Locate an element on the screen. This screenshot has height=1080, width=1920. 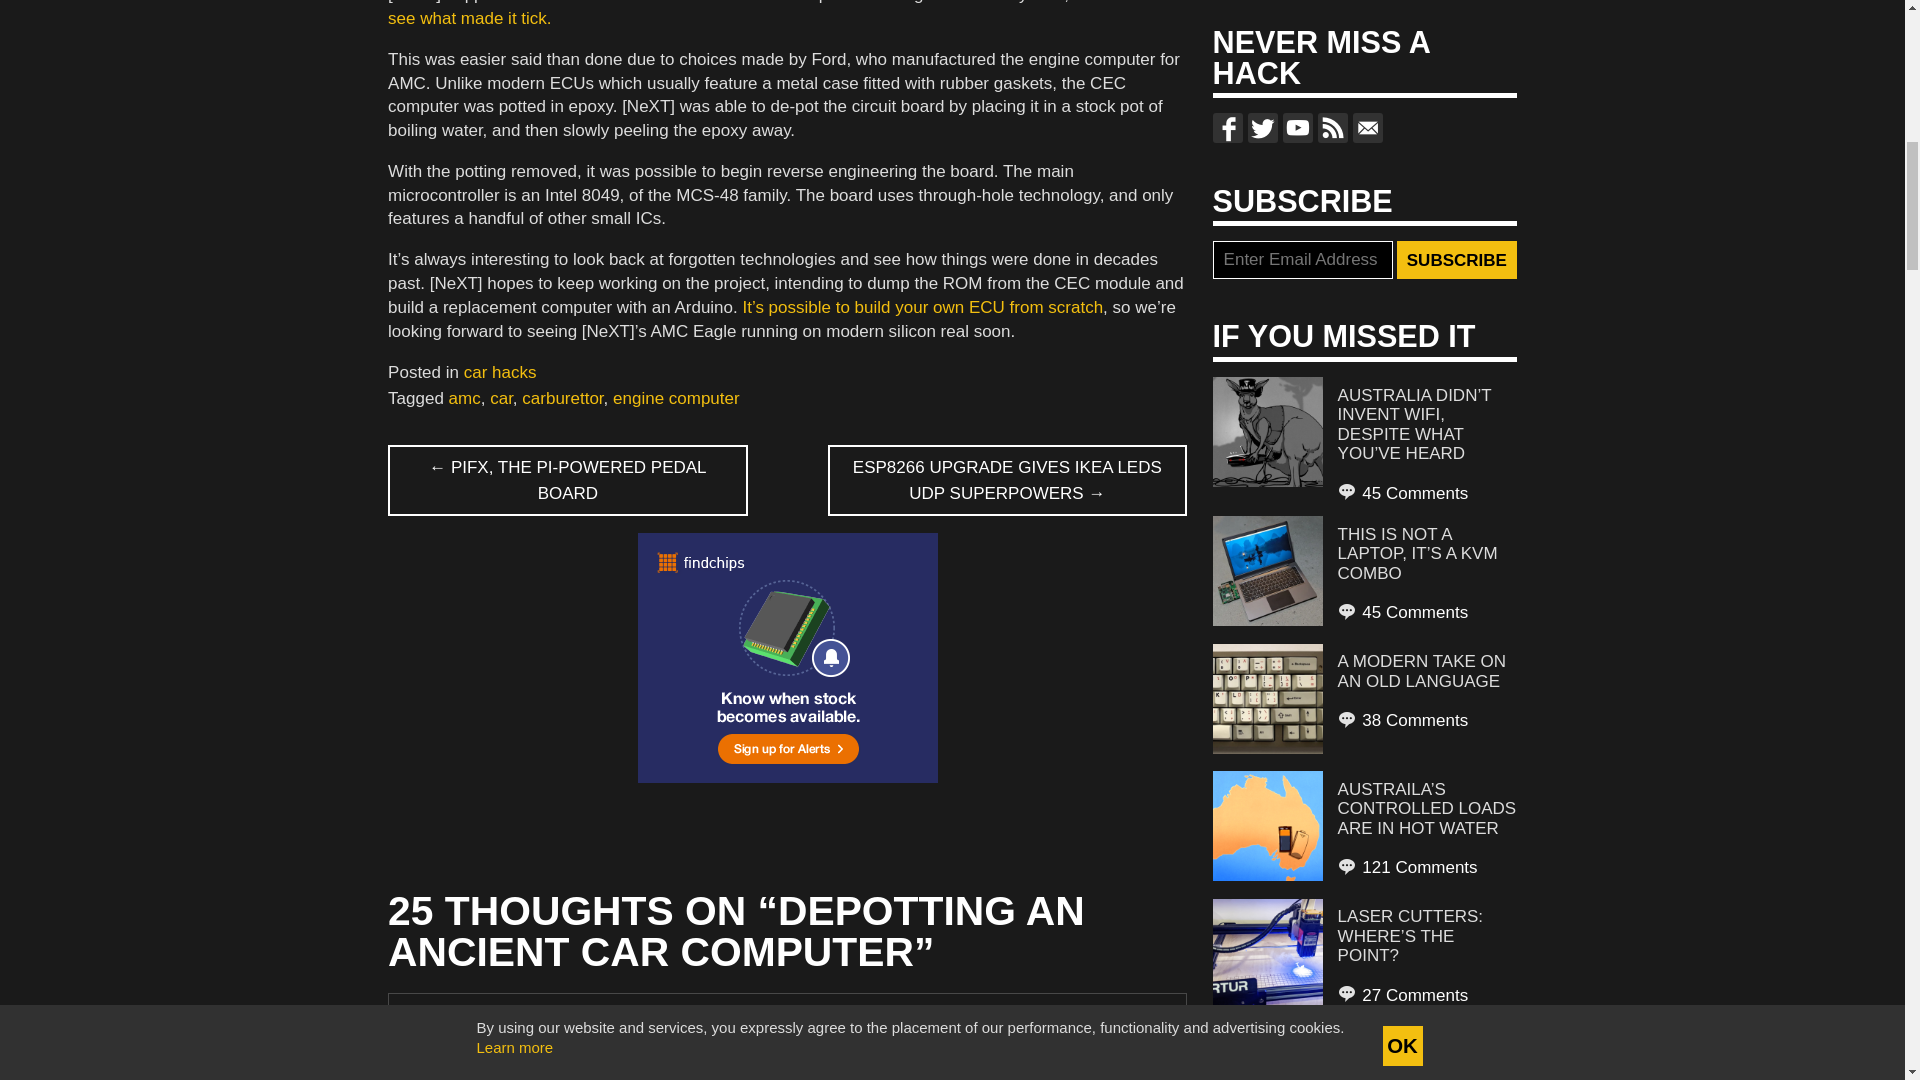
and decided to see what made it tick. is located at coordinates (786, 14).